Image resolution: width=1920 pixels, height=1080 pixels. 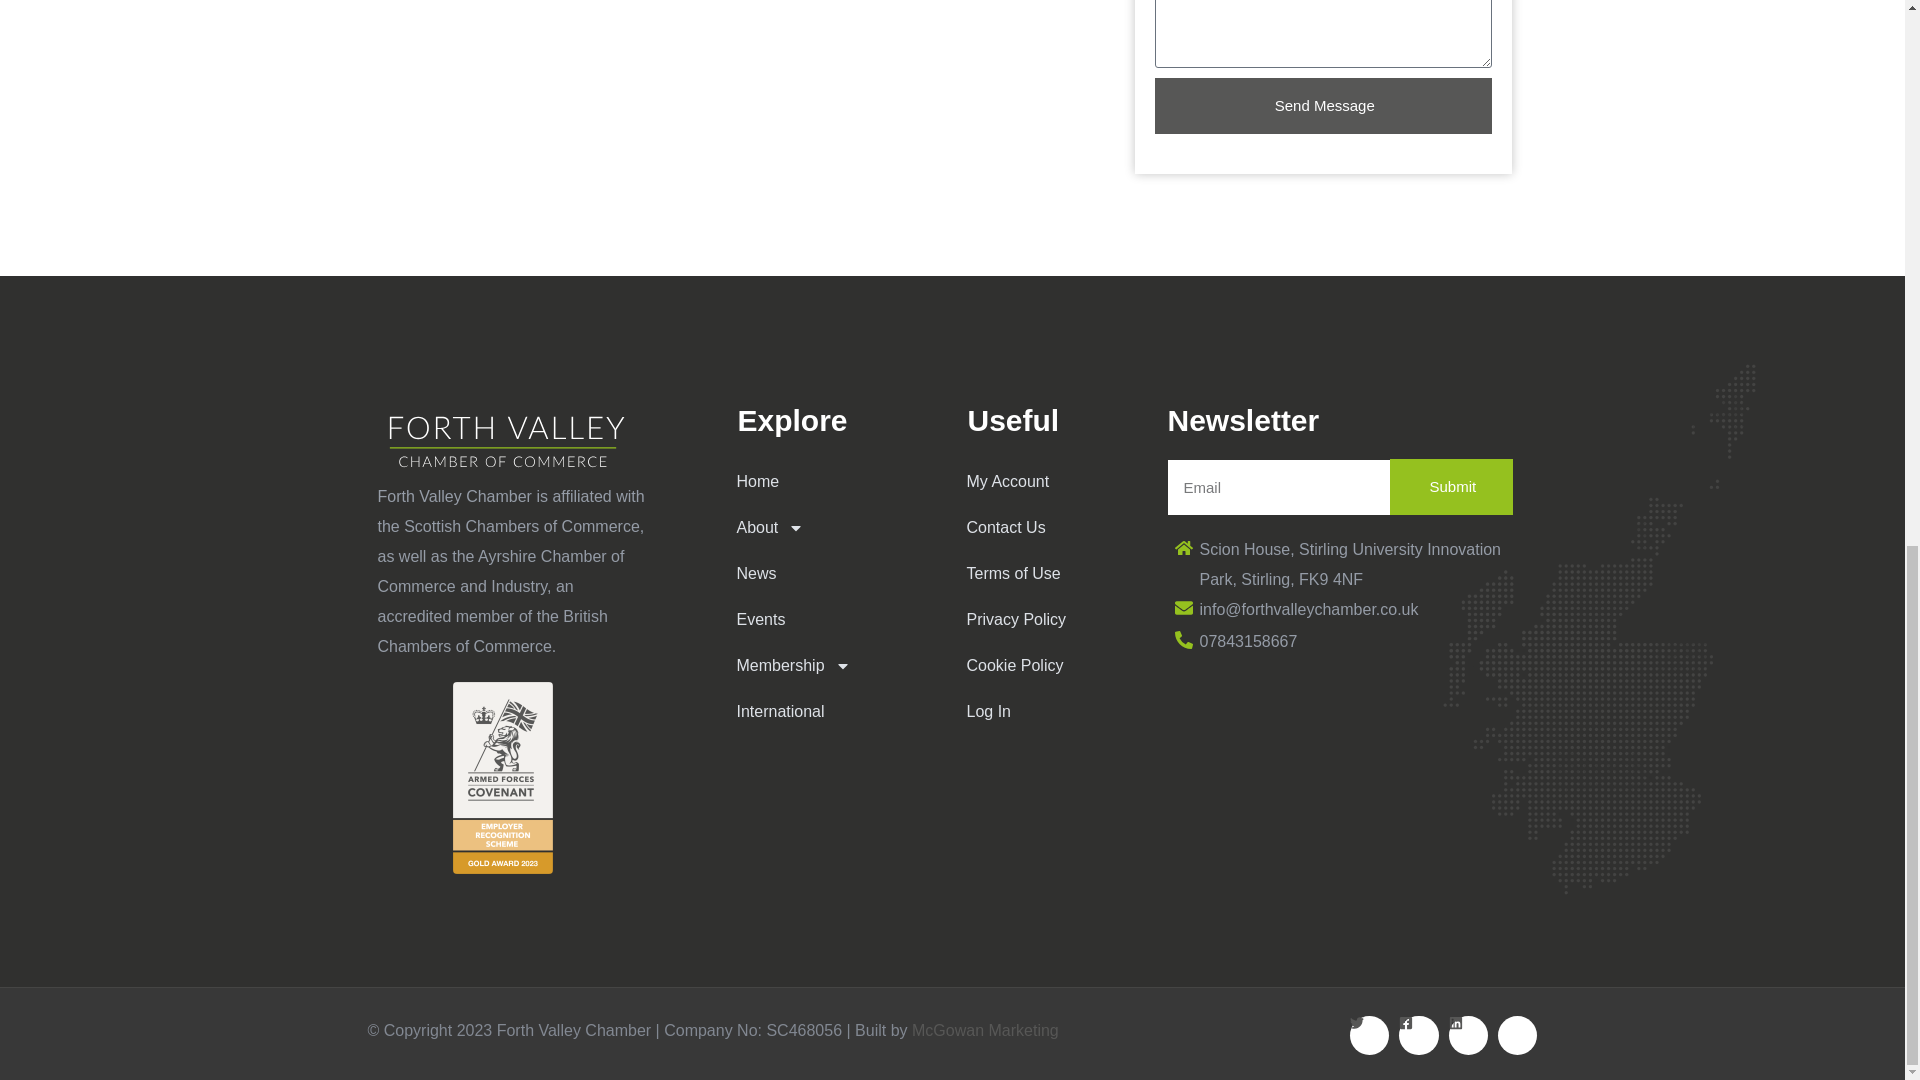 I want to click on About, so click(x=826, y=528).